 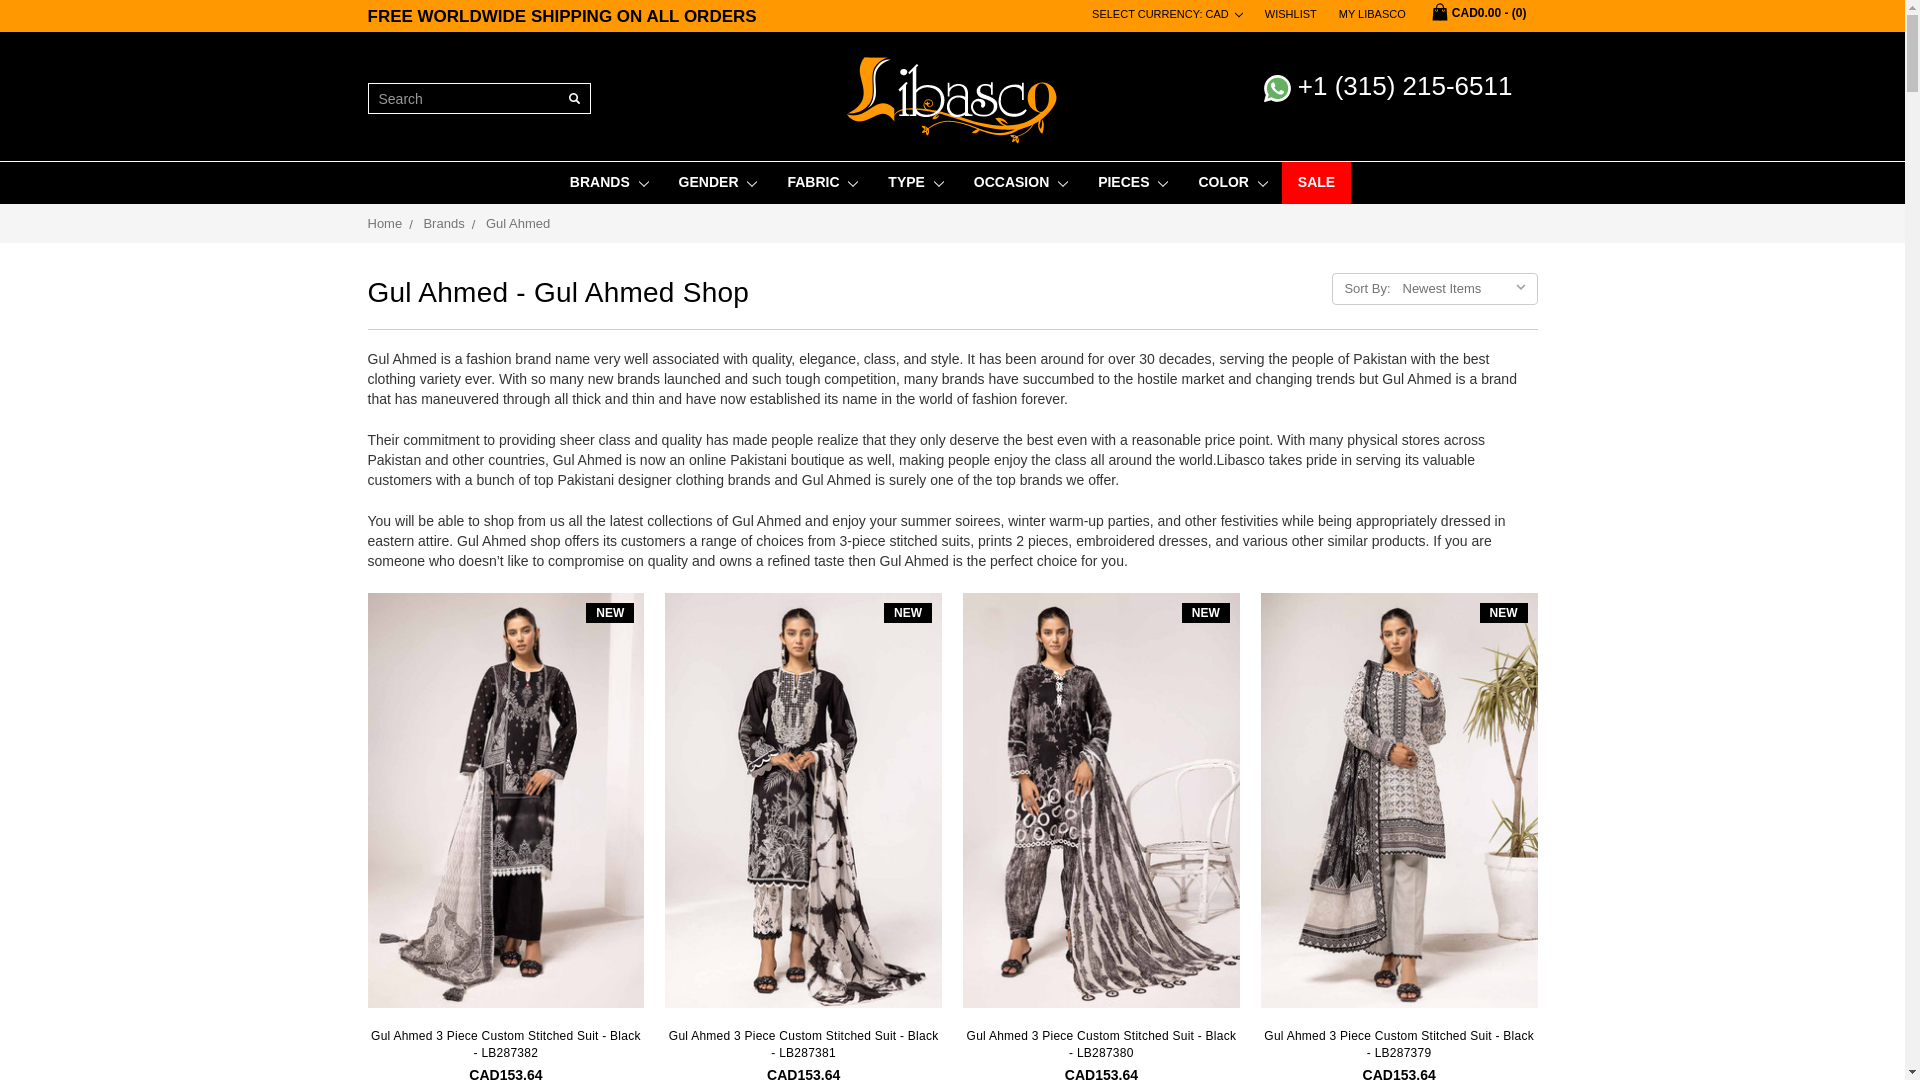 What do you see at coordinates (1372, 15) in the screenshot?
I see `MY LIBASCO` at bounding box center [1372, 15].